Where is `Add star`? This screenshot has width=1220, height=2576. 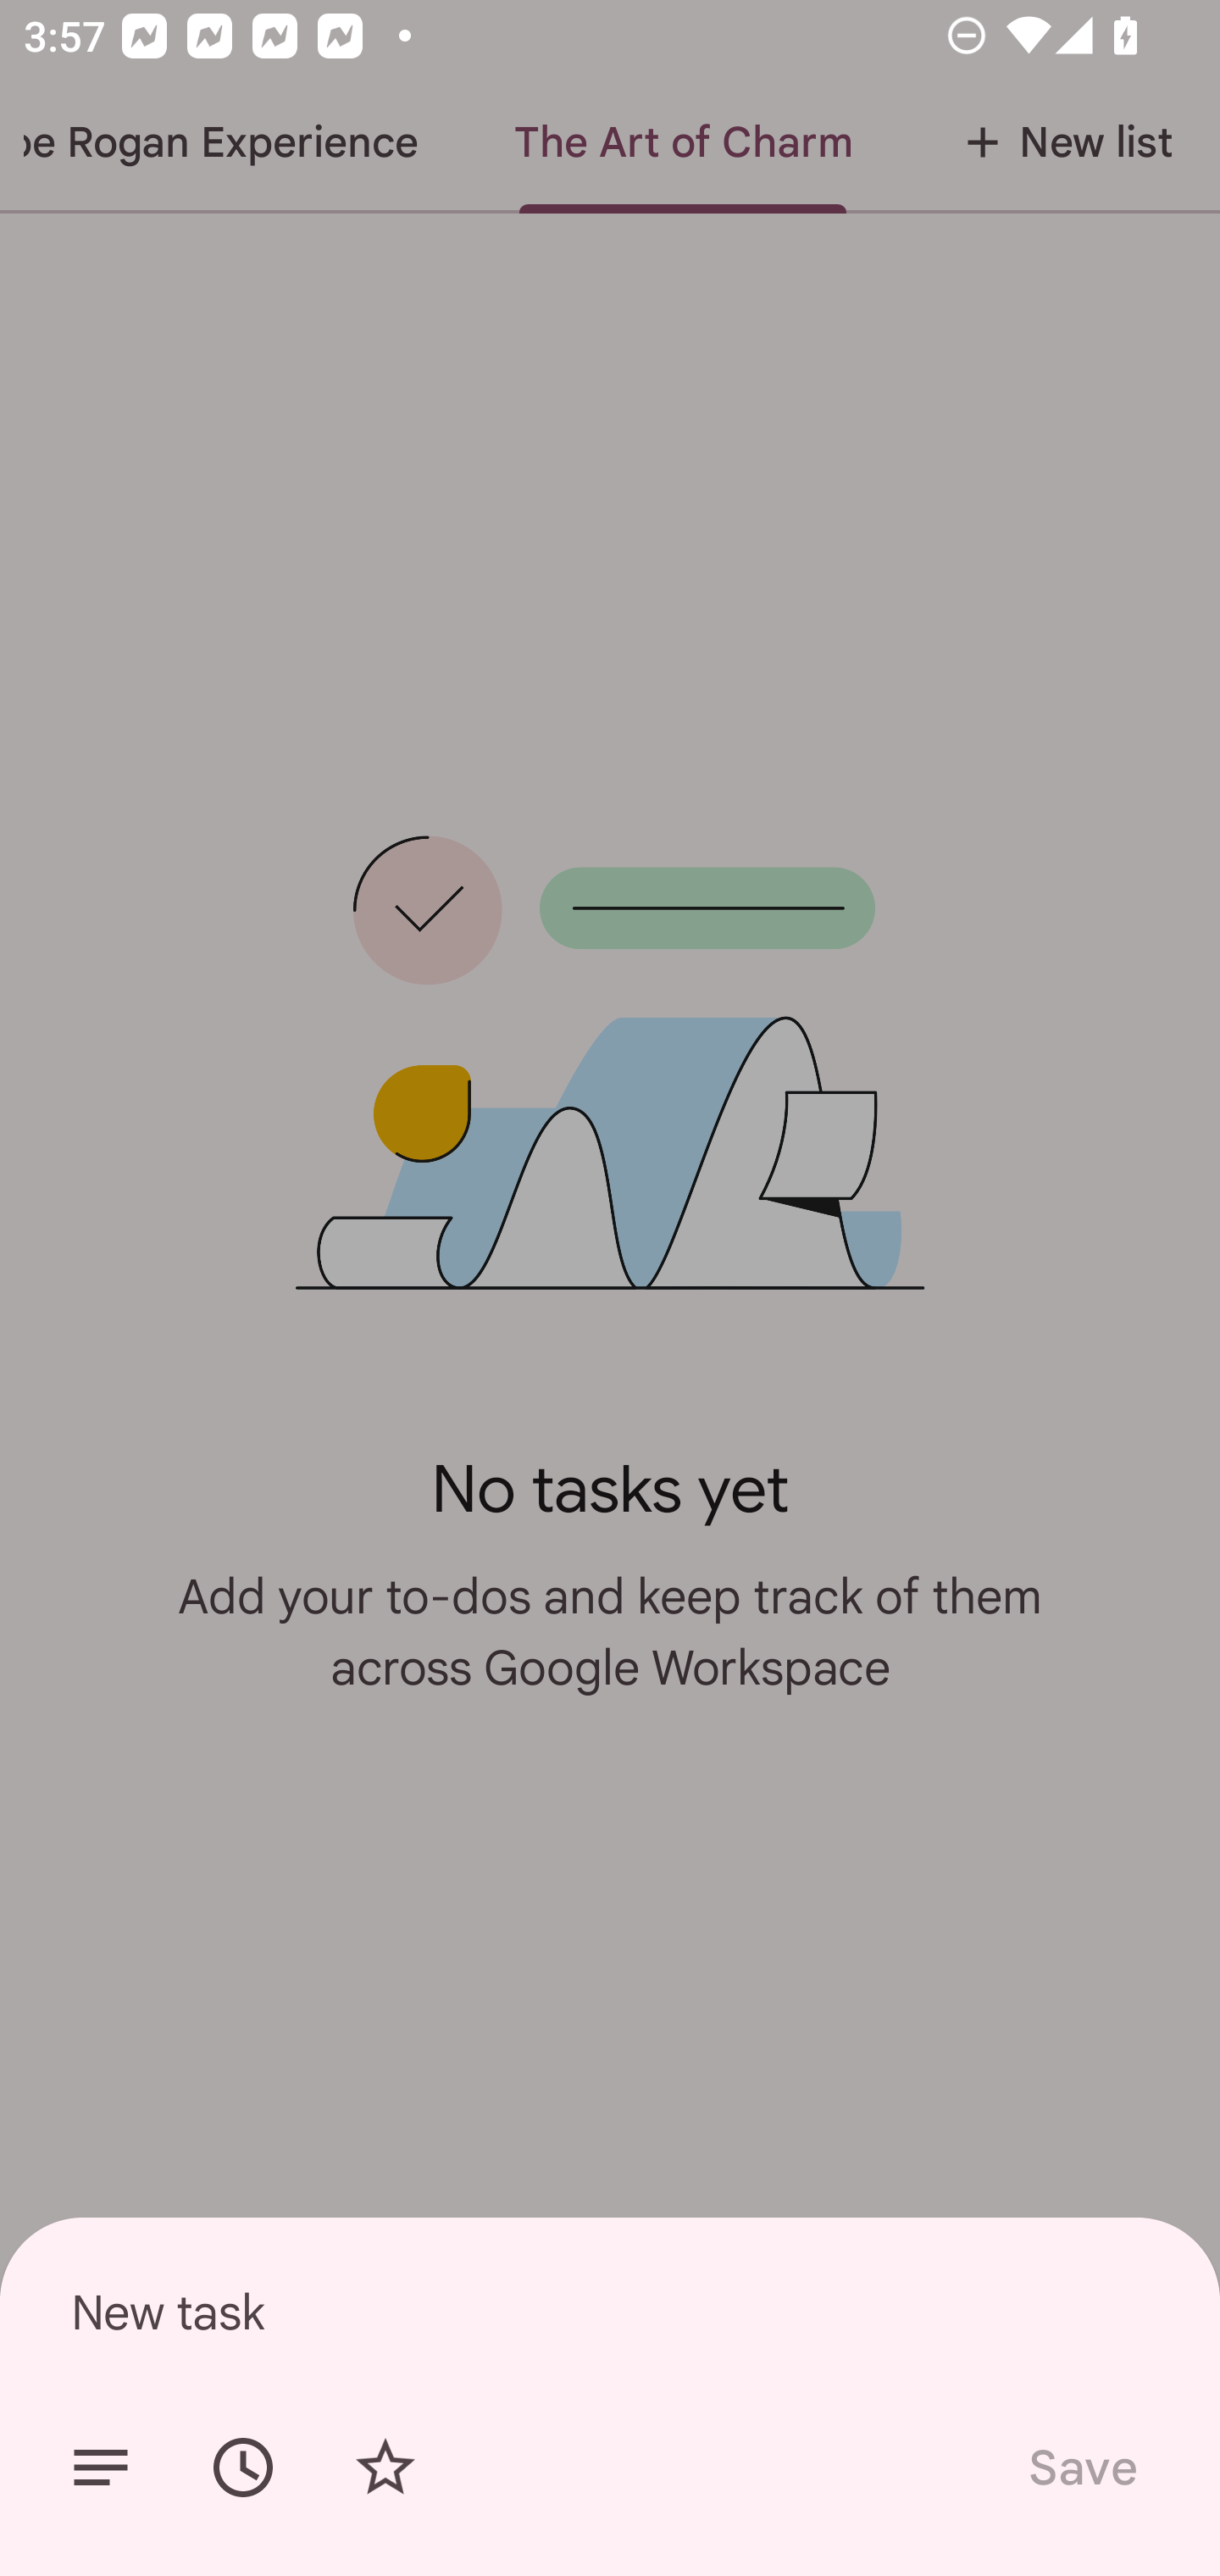
Add star is located at coordinates (385, 2468).